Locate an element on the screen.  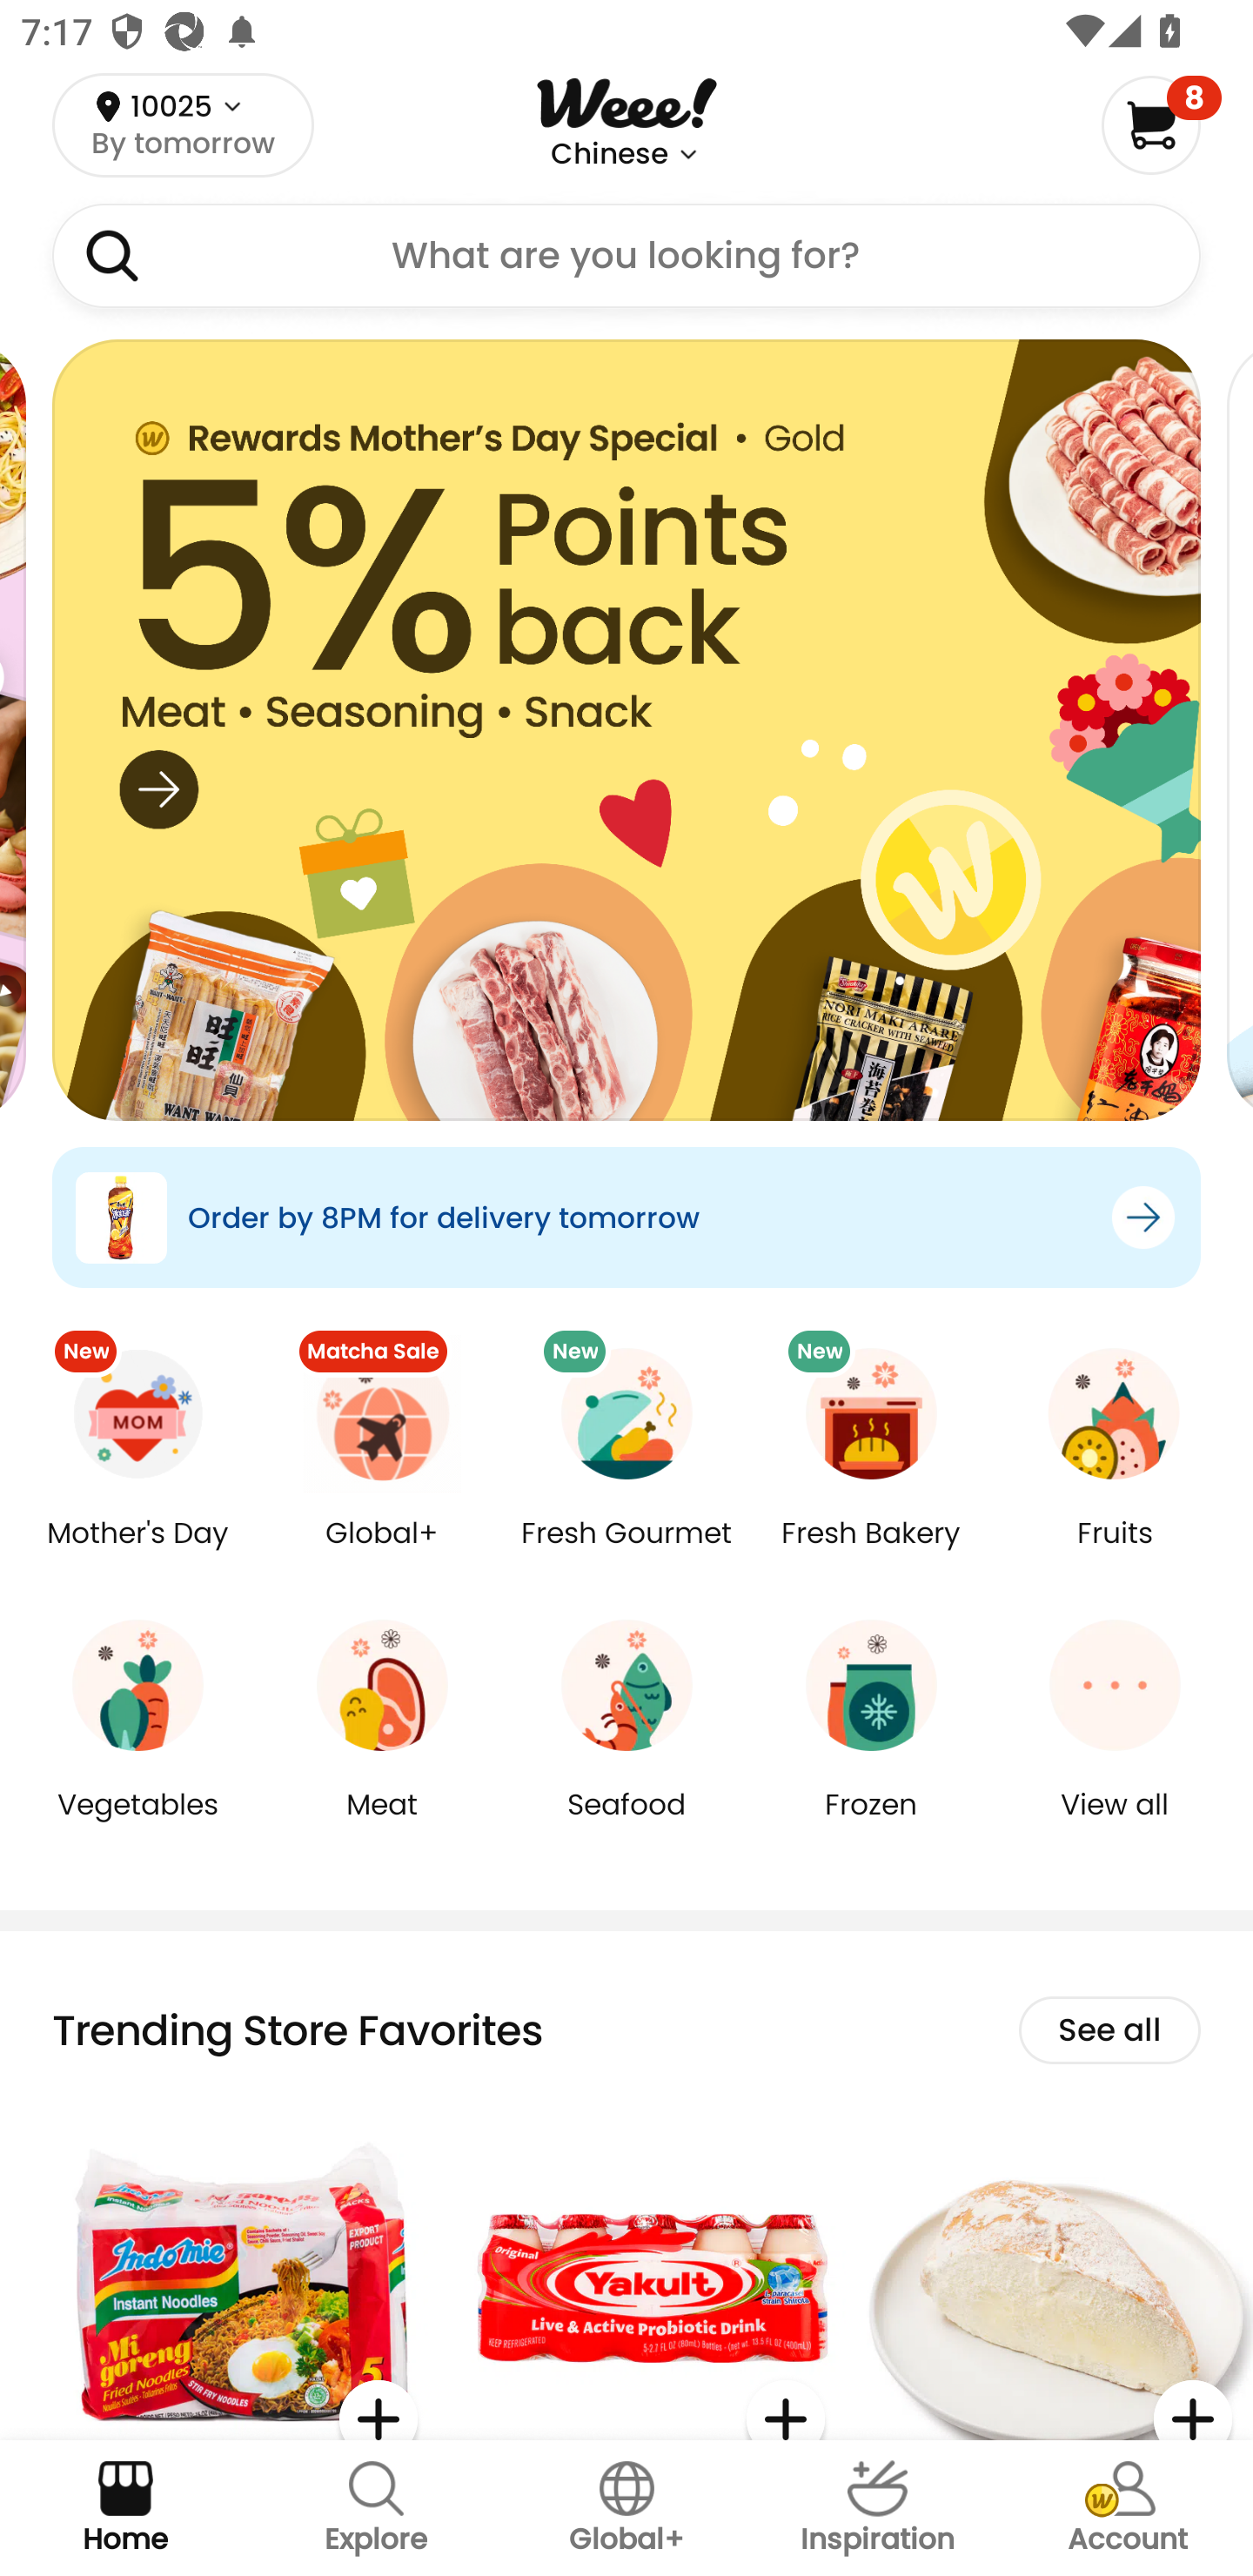
Chinese is located at coordinates (609, 154).